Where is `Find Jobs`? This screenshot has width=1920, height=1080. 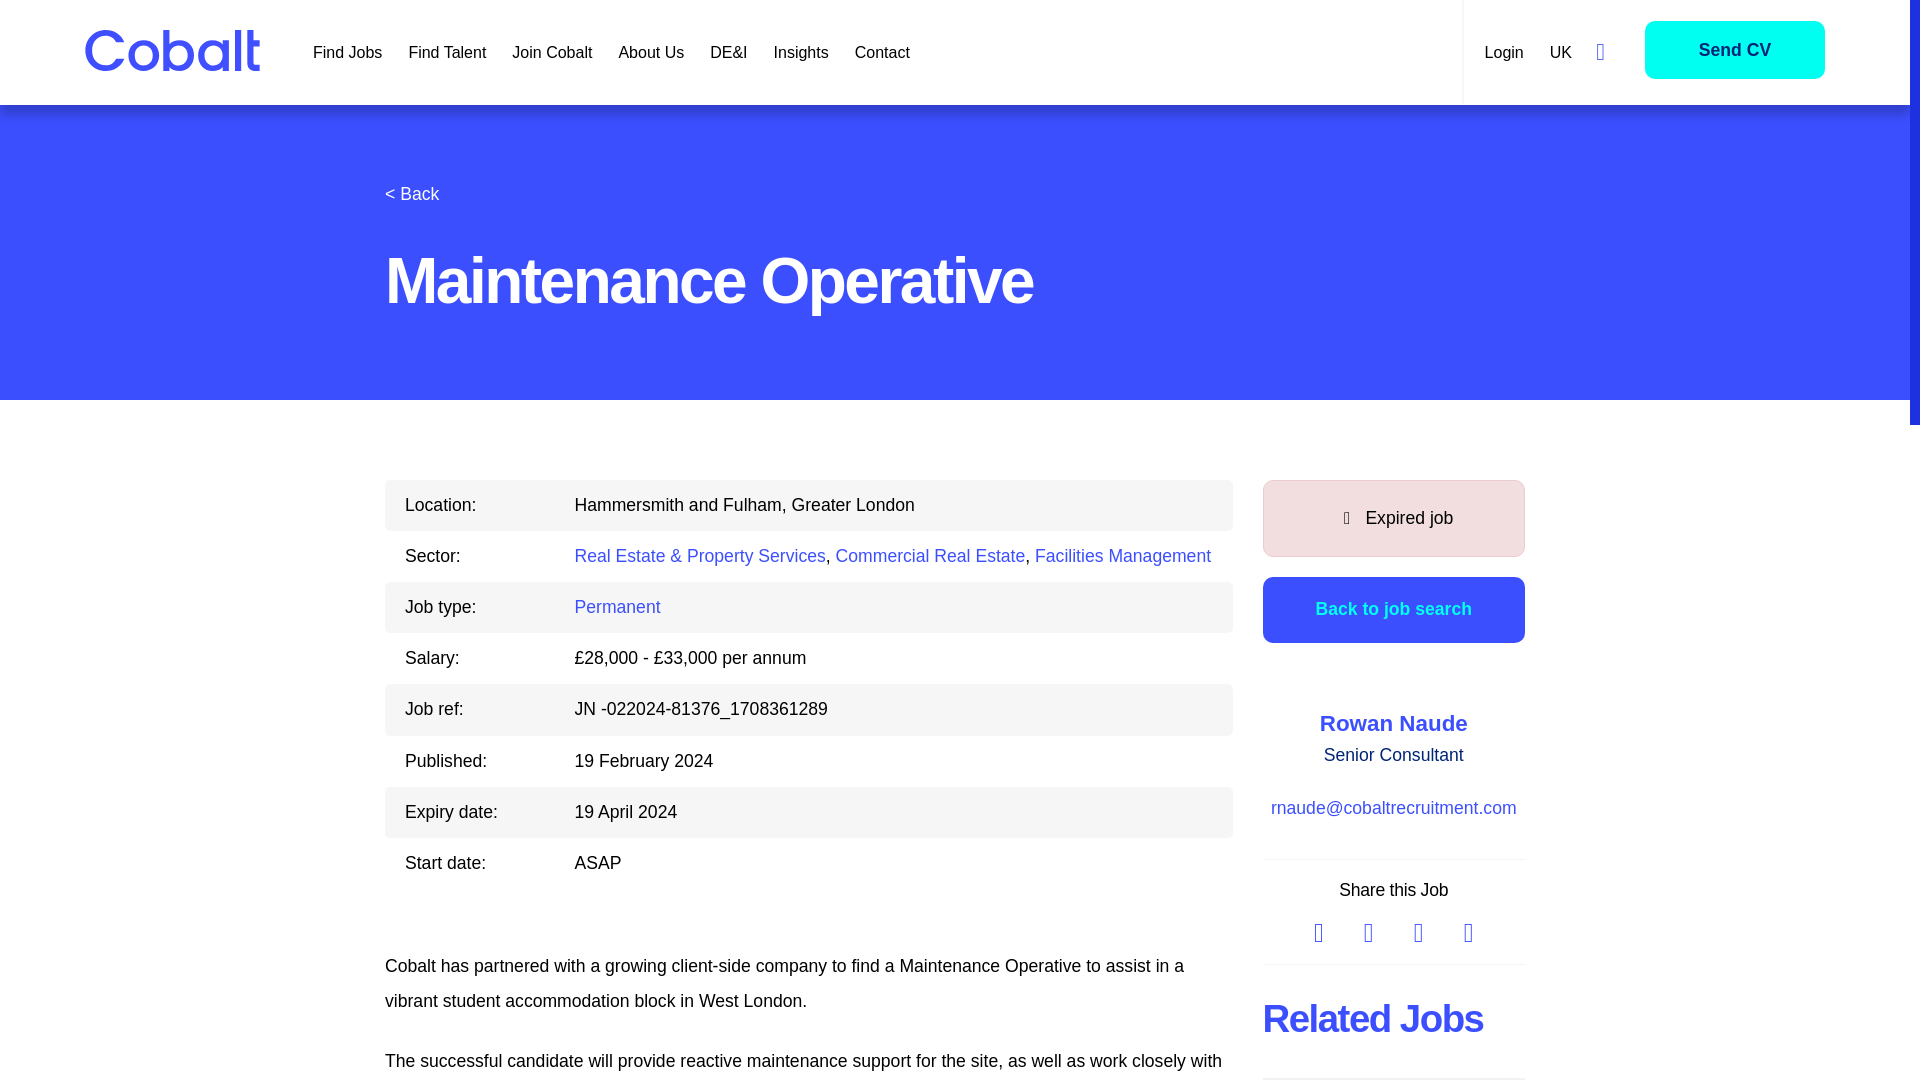 Find Jobs is located at coordinates (347, 52).